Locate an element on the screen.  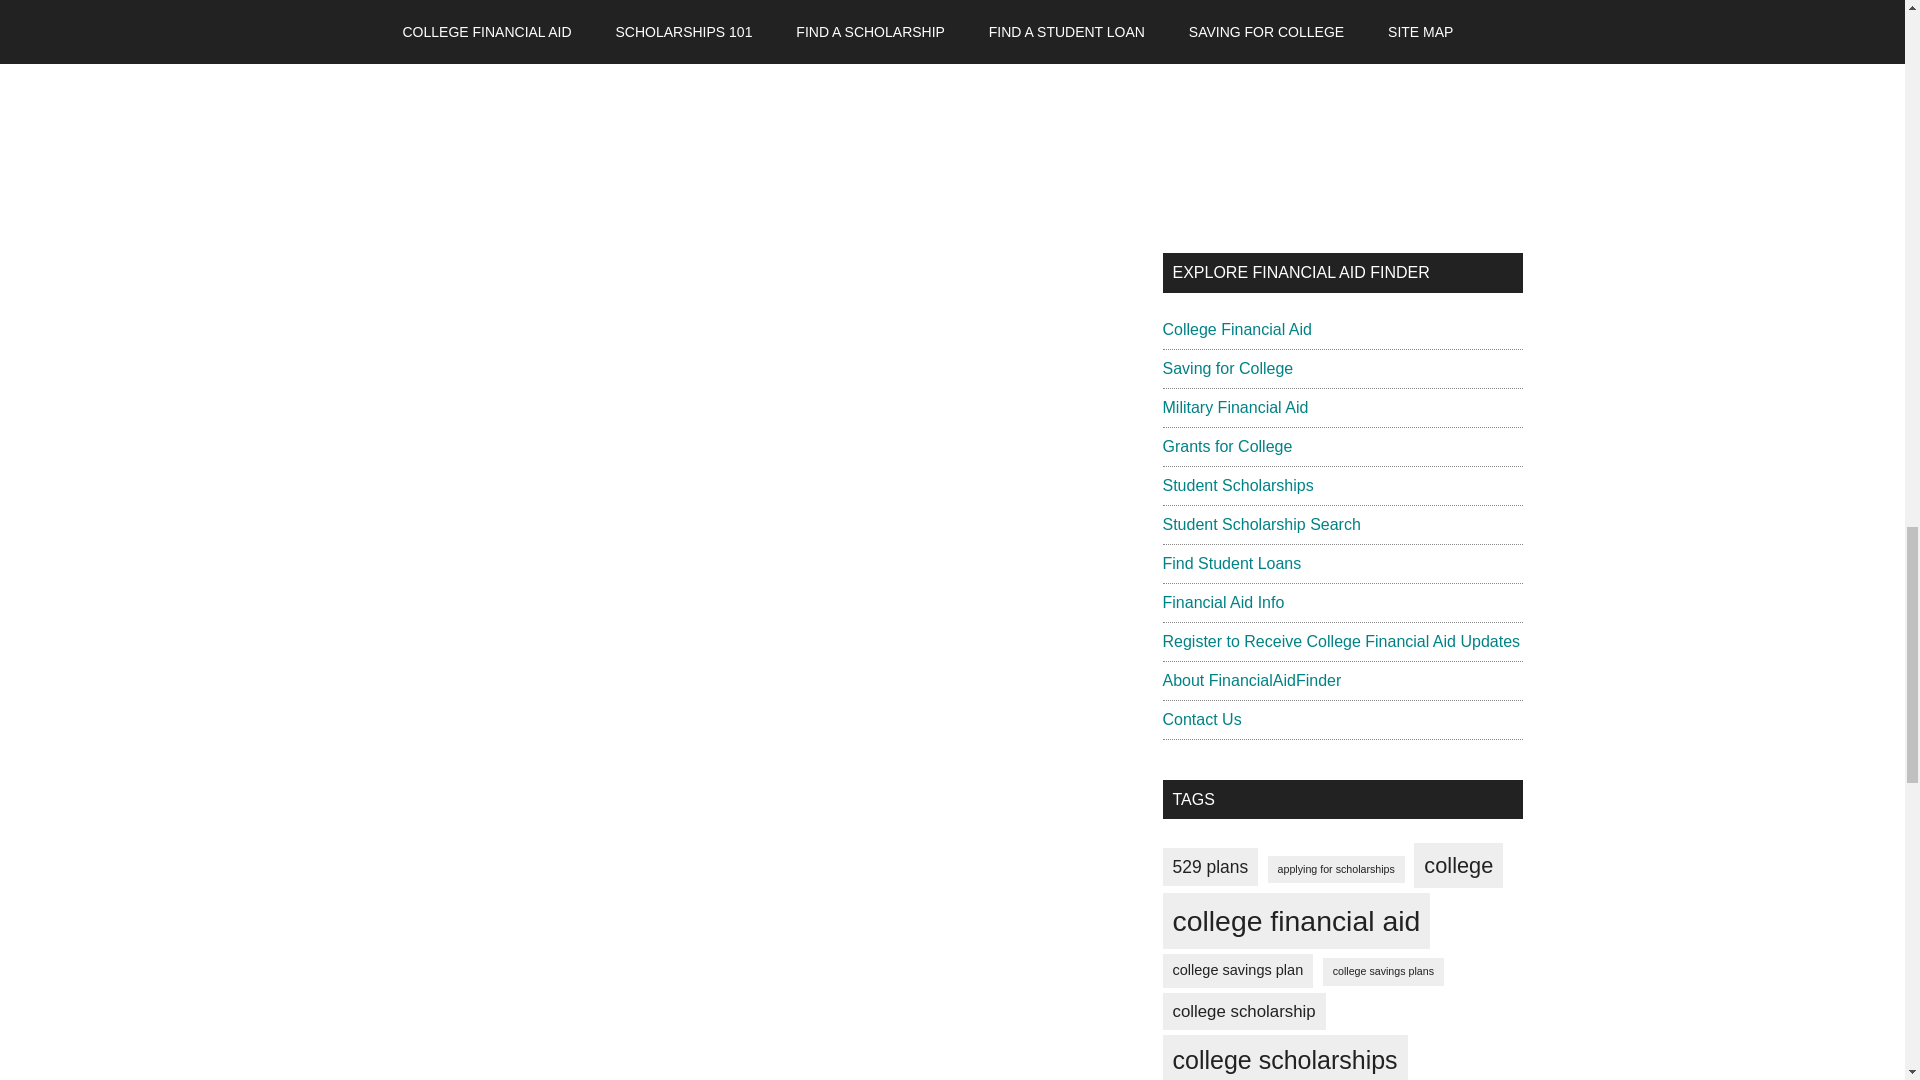
Student Scholarship Search is located at coordinates (1260, 524).